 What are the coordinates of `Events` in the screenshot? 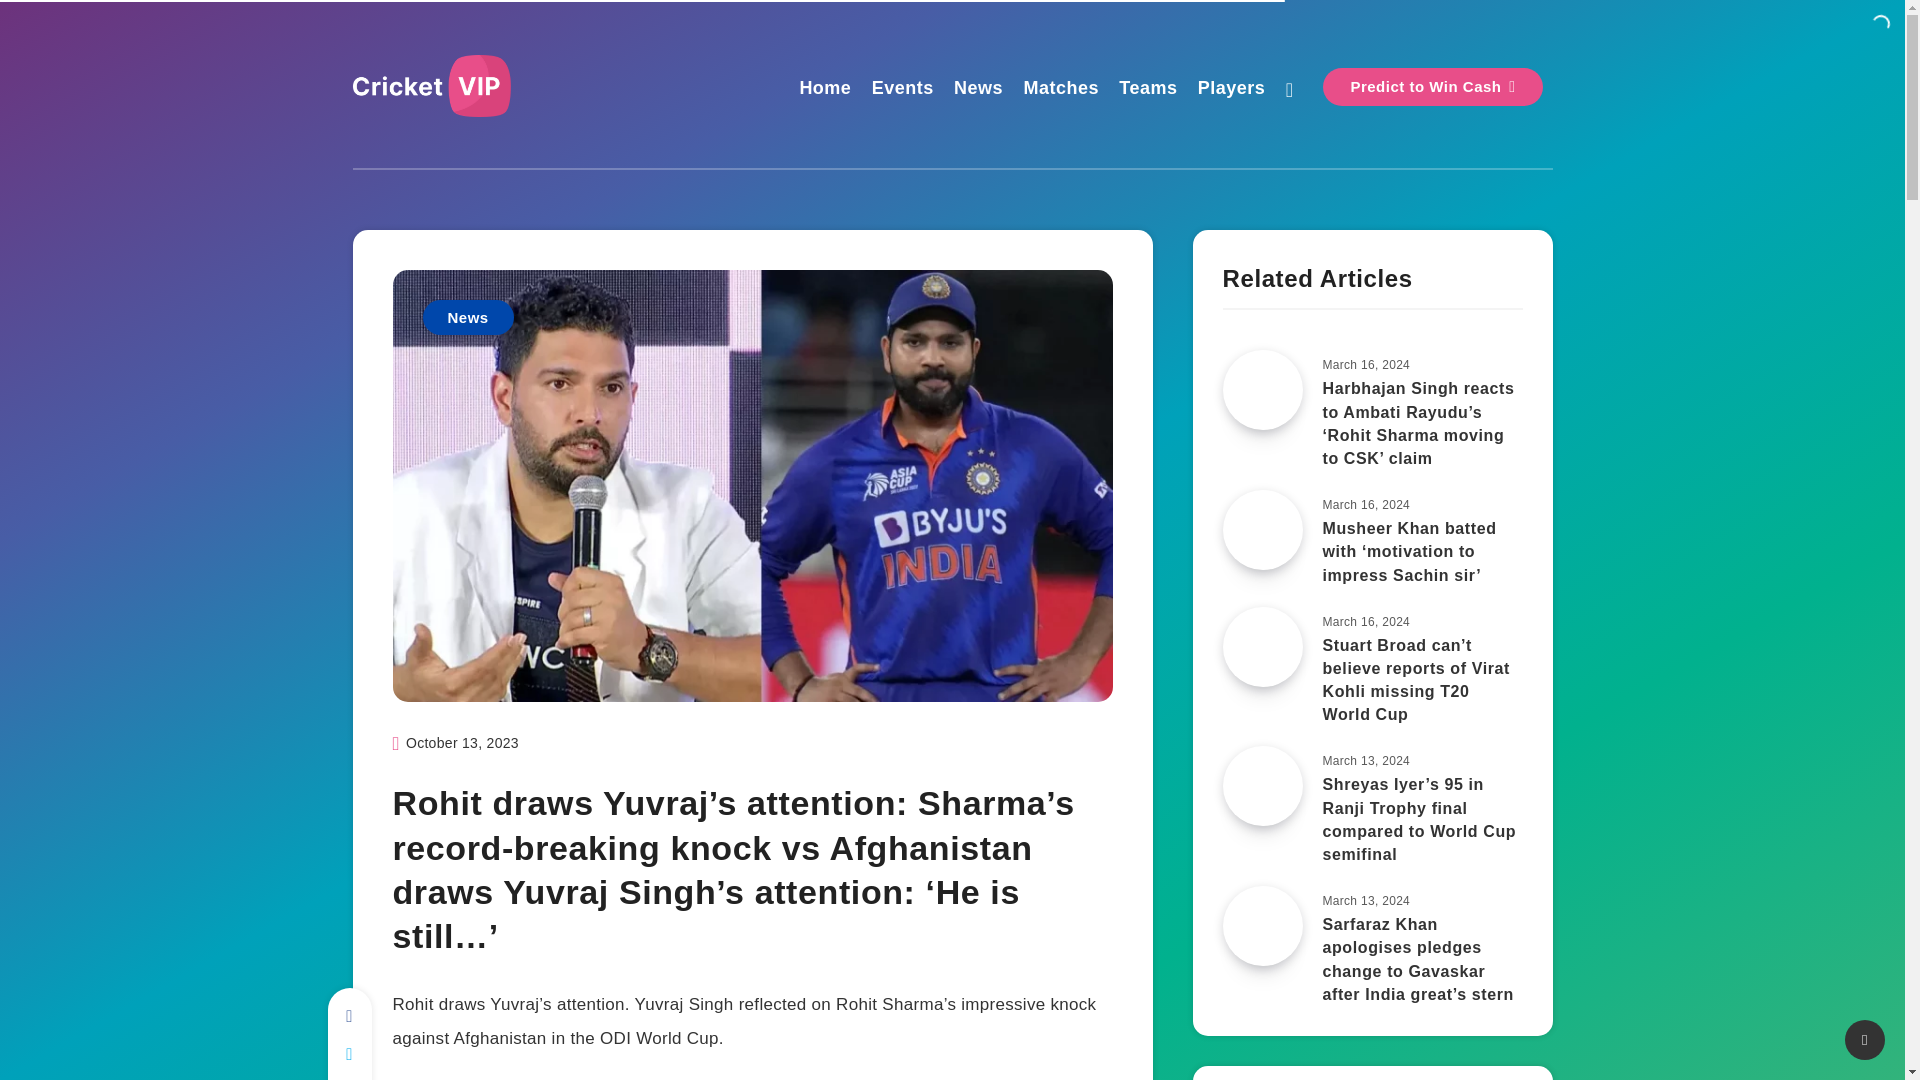 It's located at (902, 90).